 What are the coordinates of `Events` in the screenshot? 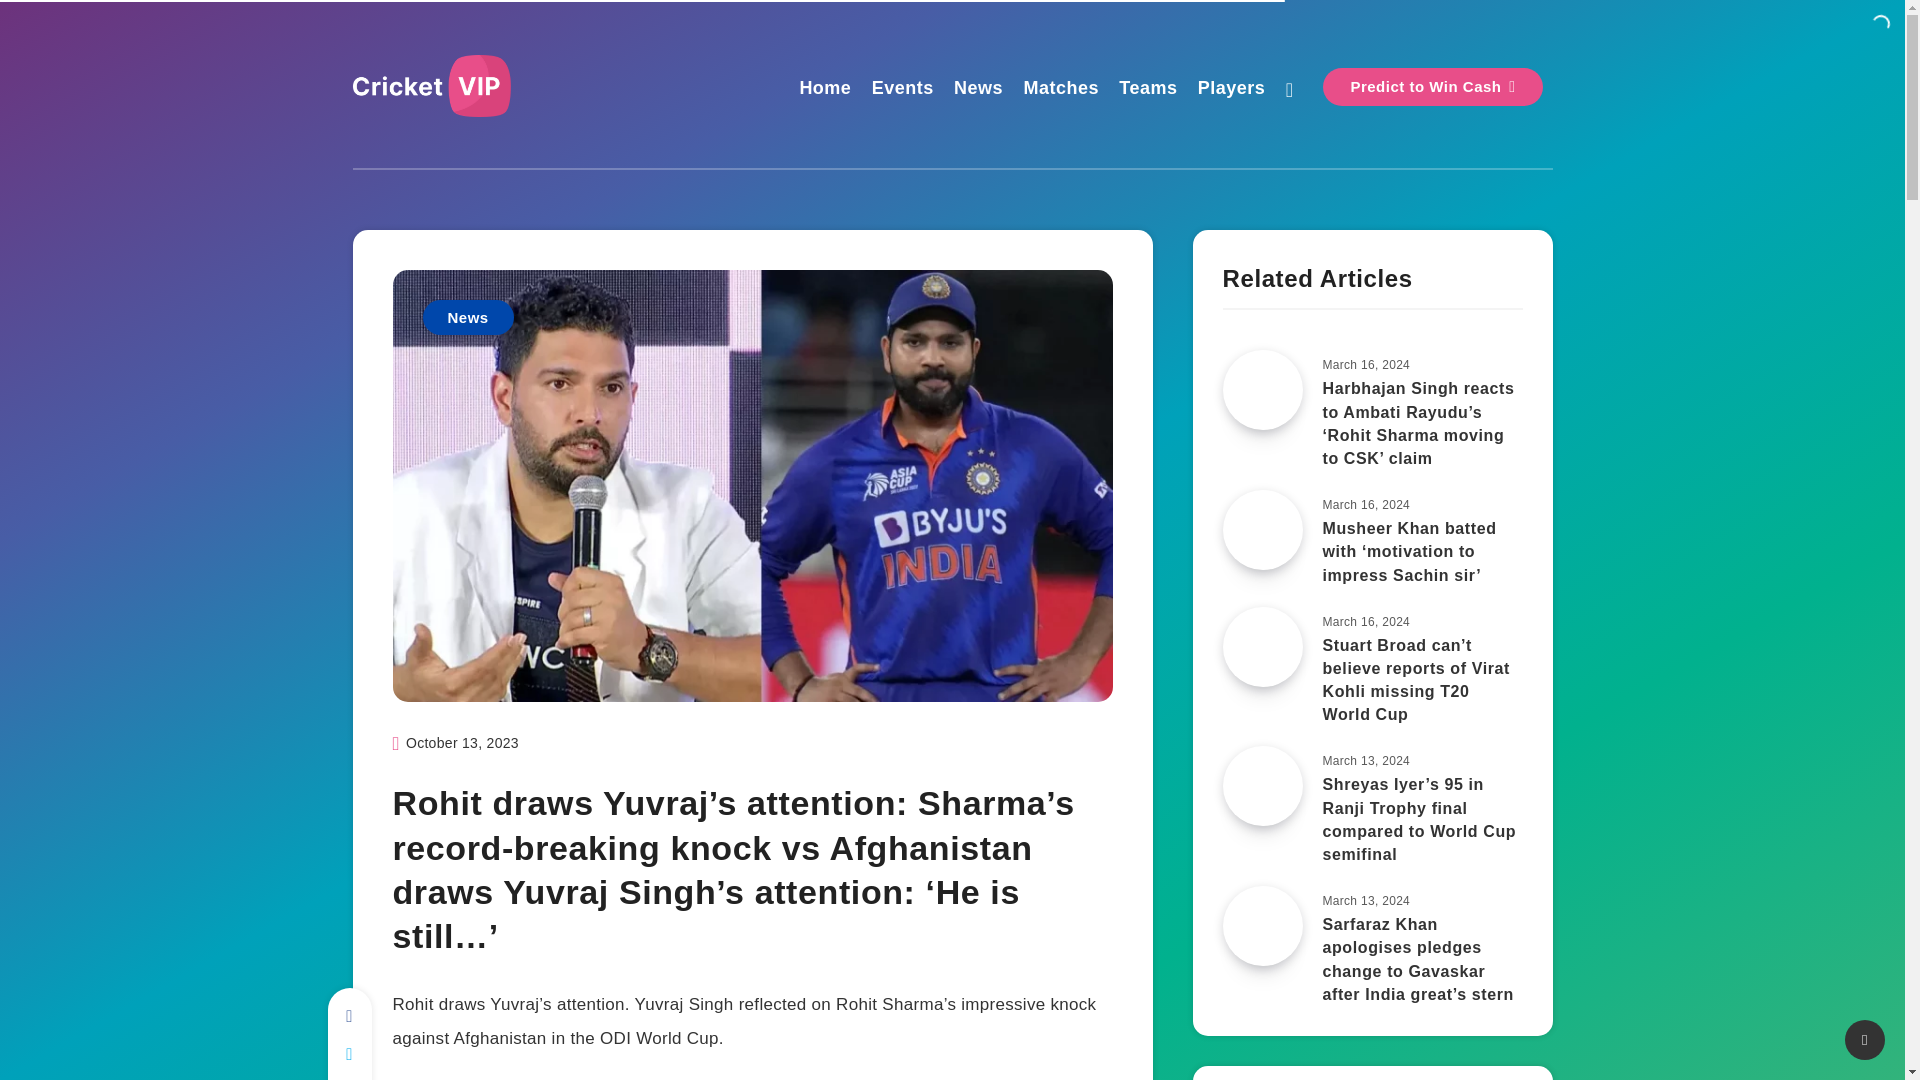 It's located at (902, 90).